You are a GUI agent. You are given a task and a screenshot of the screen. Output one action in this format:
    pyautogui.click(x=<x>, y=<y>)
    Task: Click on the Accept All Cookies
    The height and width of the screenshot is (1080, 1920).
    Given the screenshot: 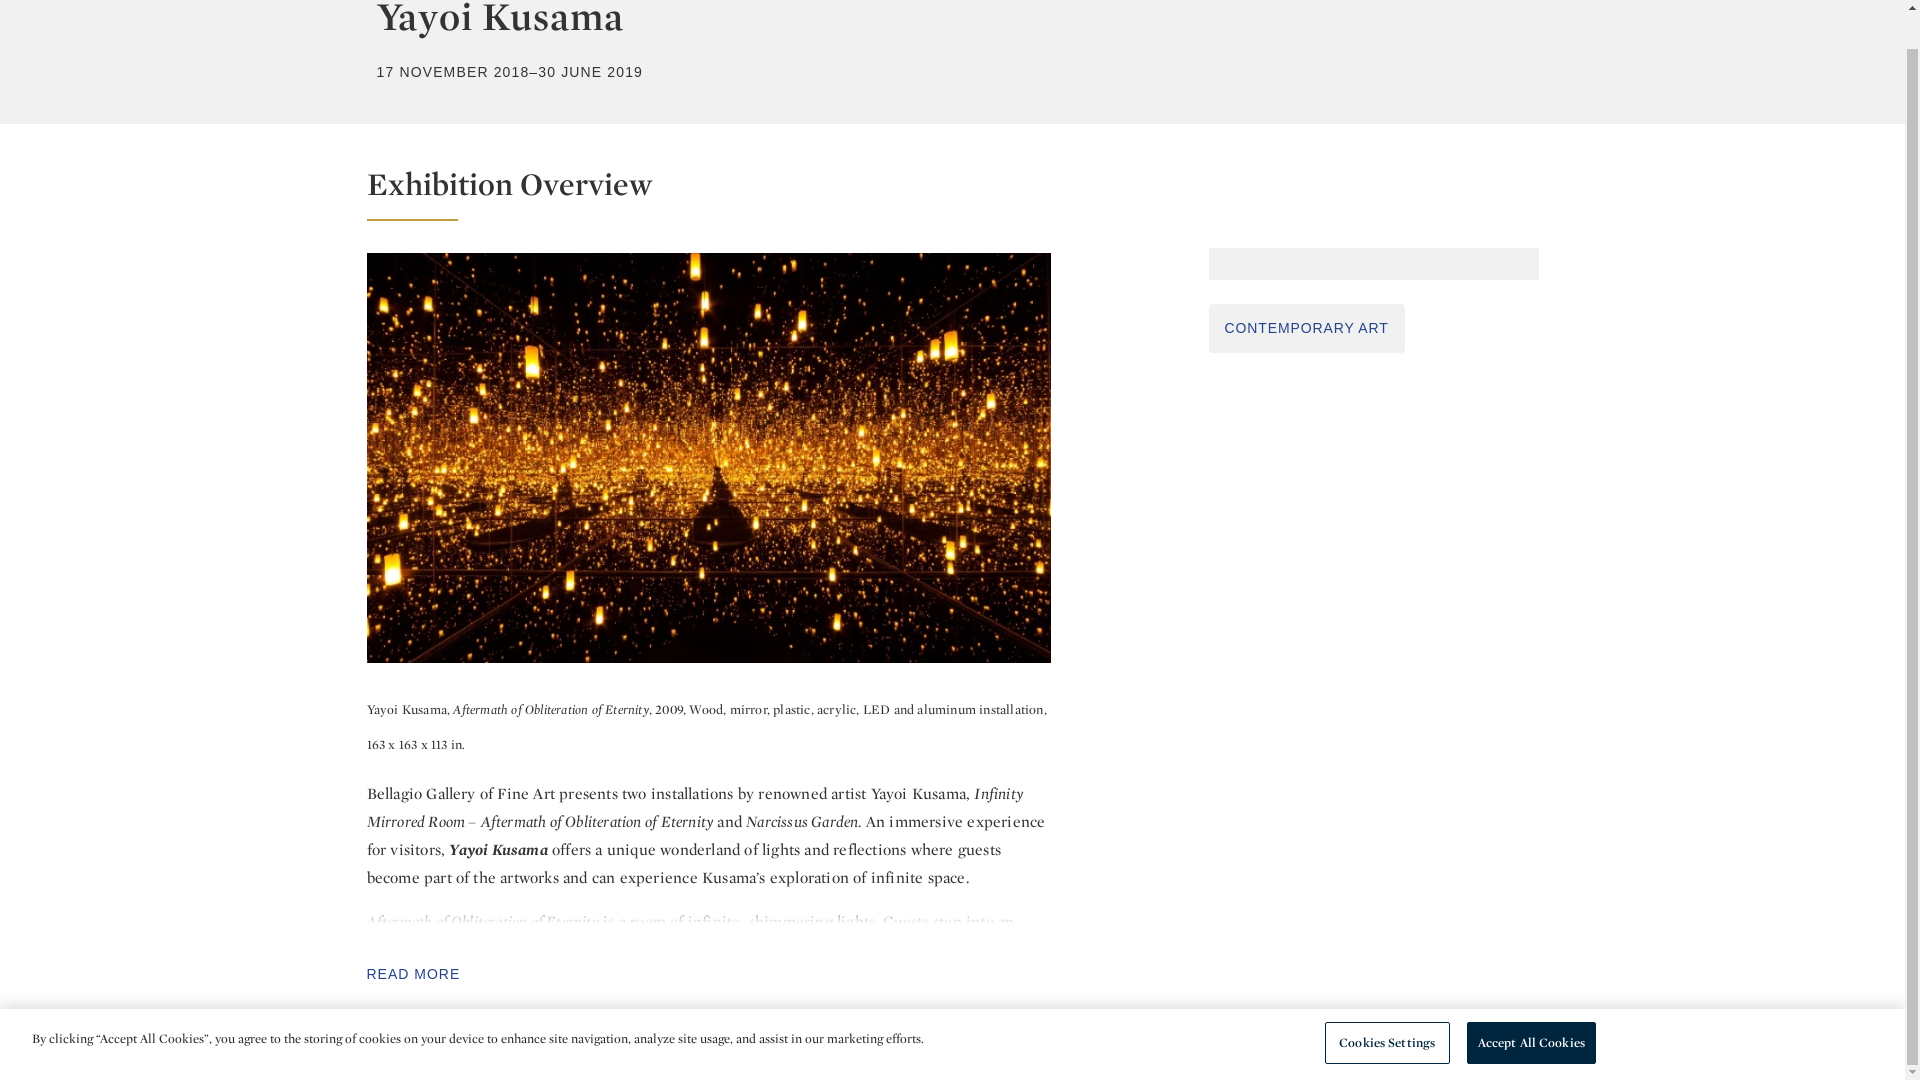 What is the action you would take?
    pyautogui.click(x=1530, y=1007)
    